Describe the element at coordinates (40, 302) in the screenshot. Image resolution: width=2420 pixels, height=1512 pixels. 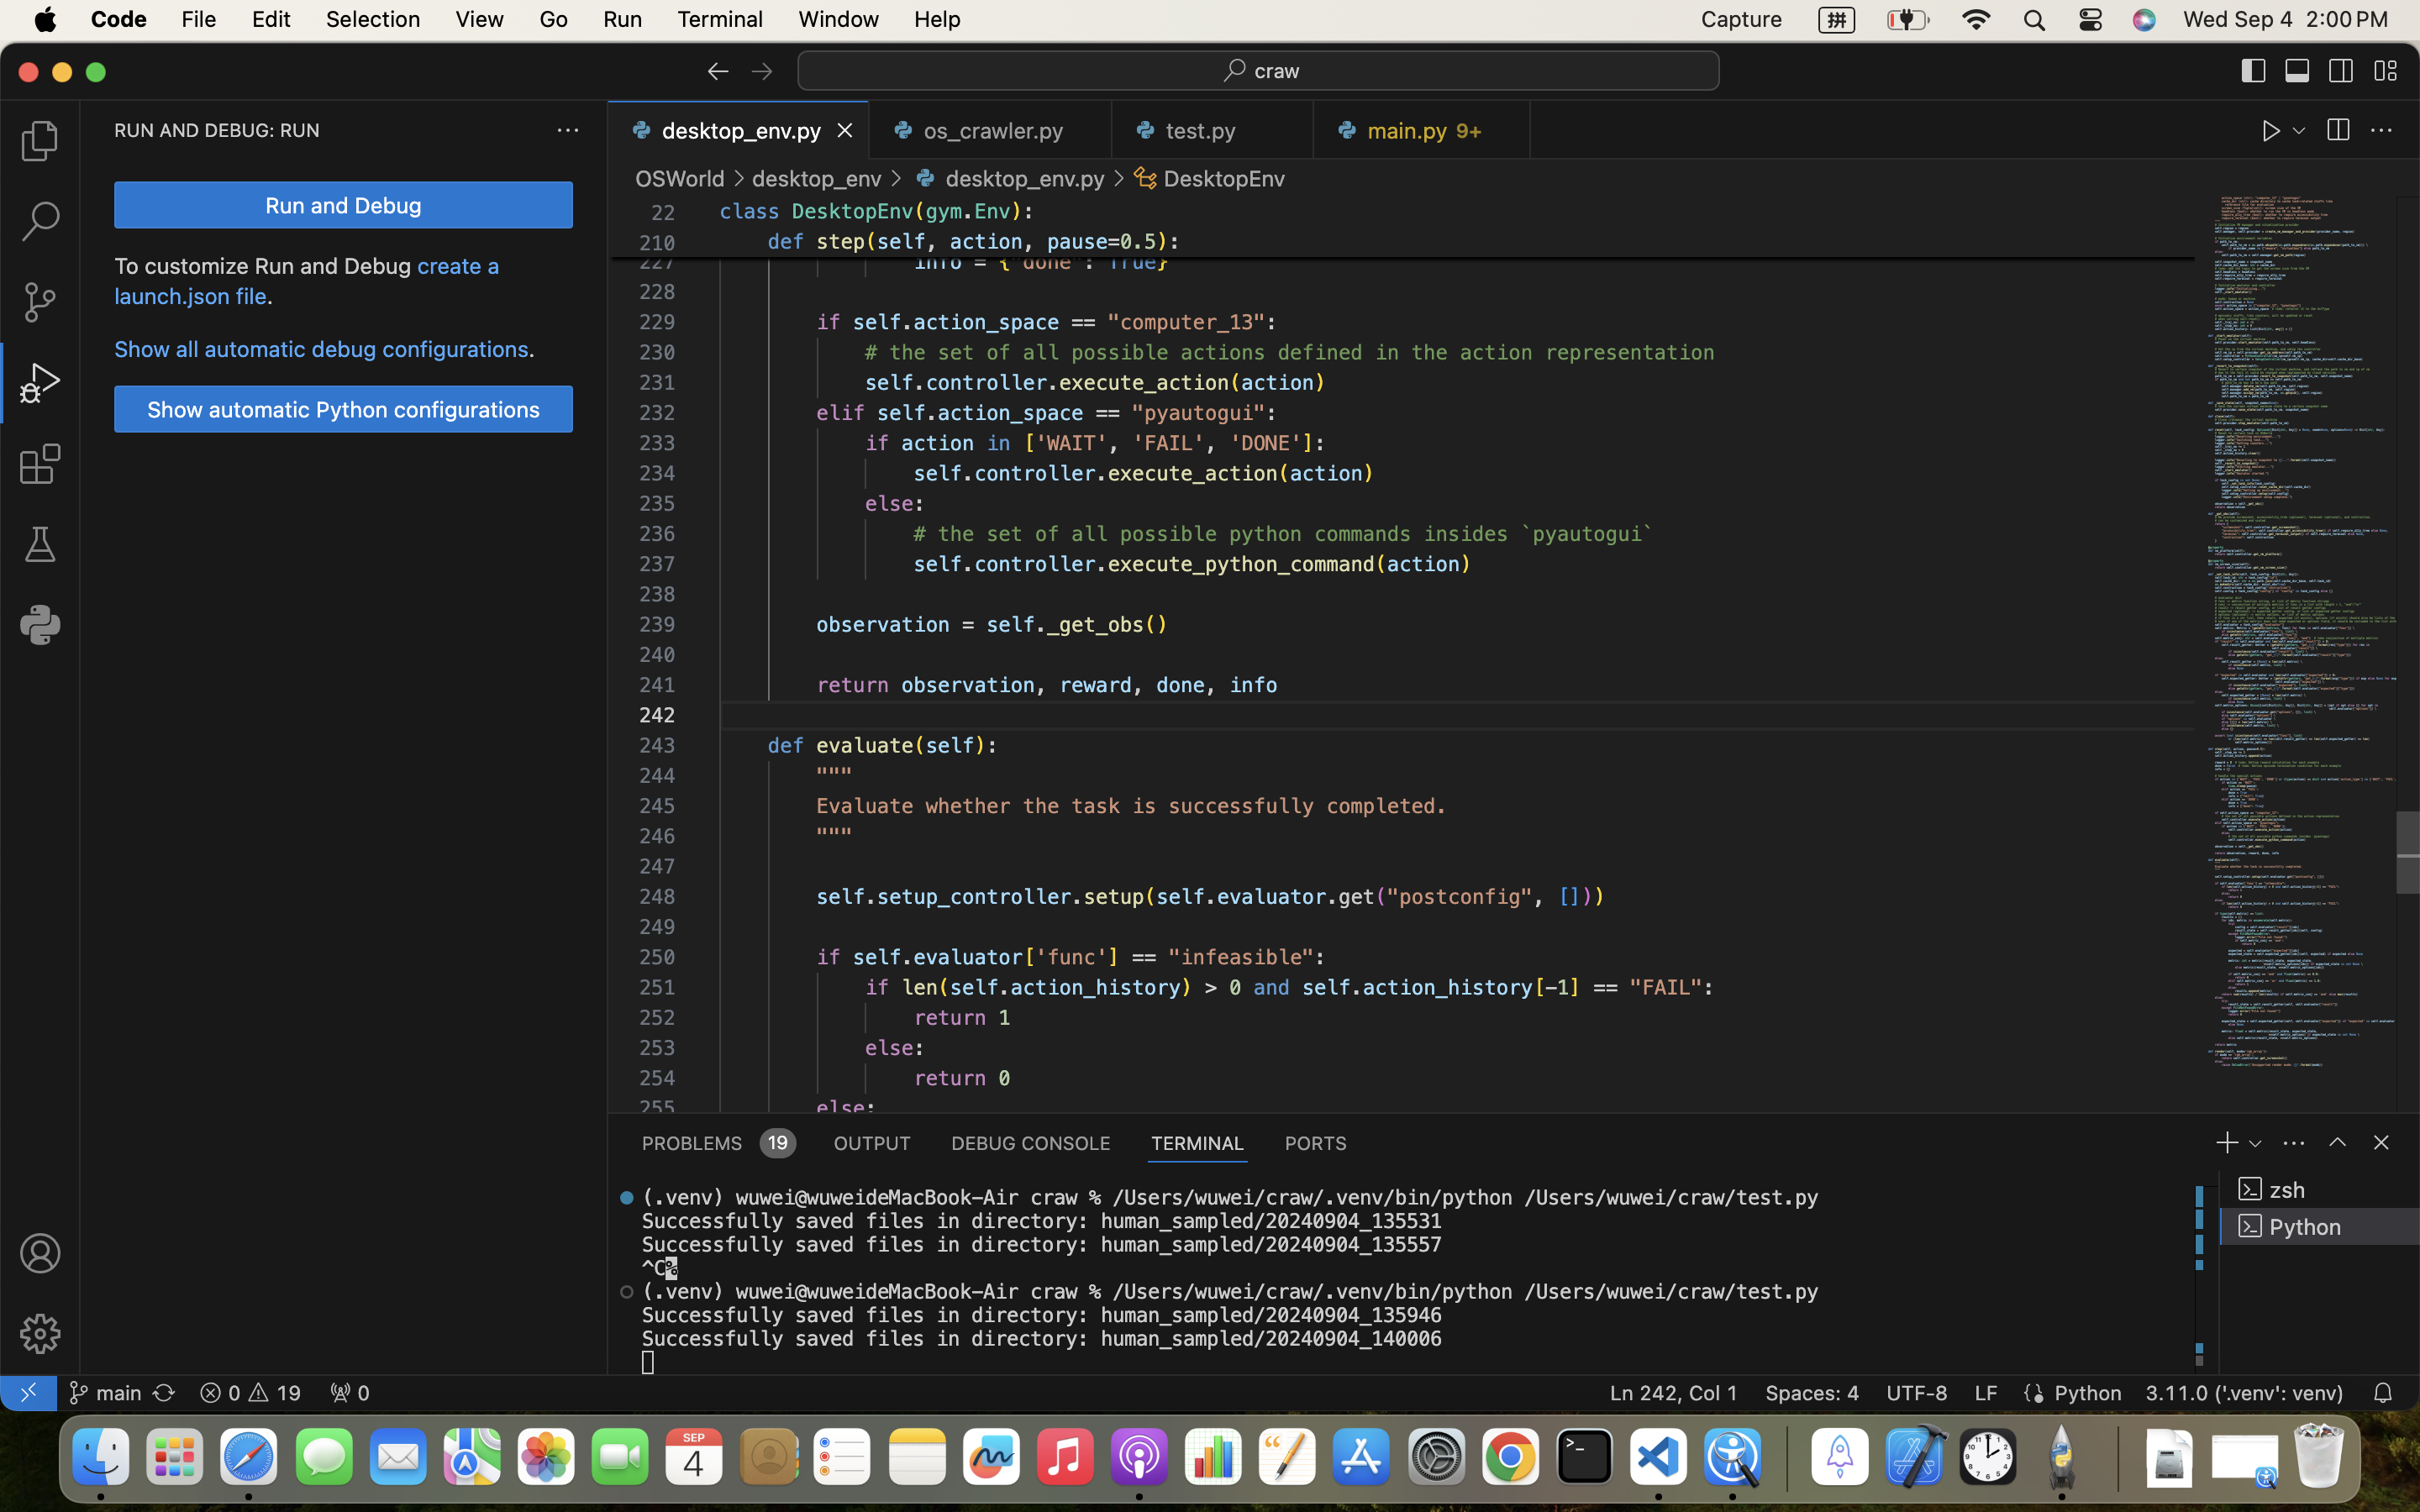
I see `0 ` at that location.